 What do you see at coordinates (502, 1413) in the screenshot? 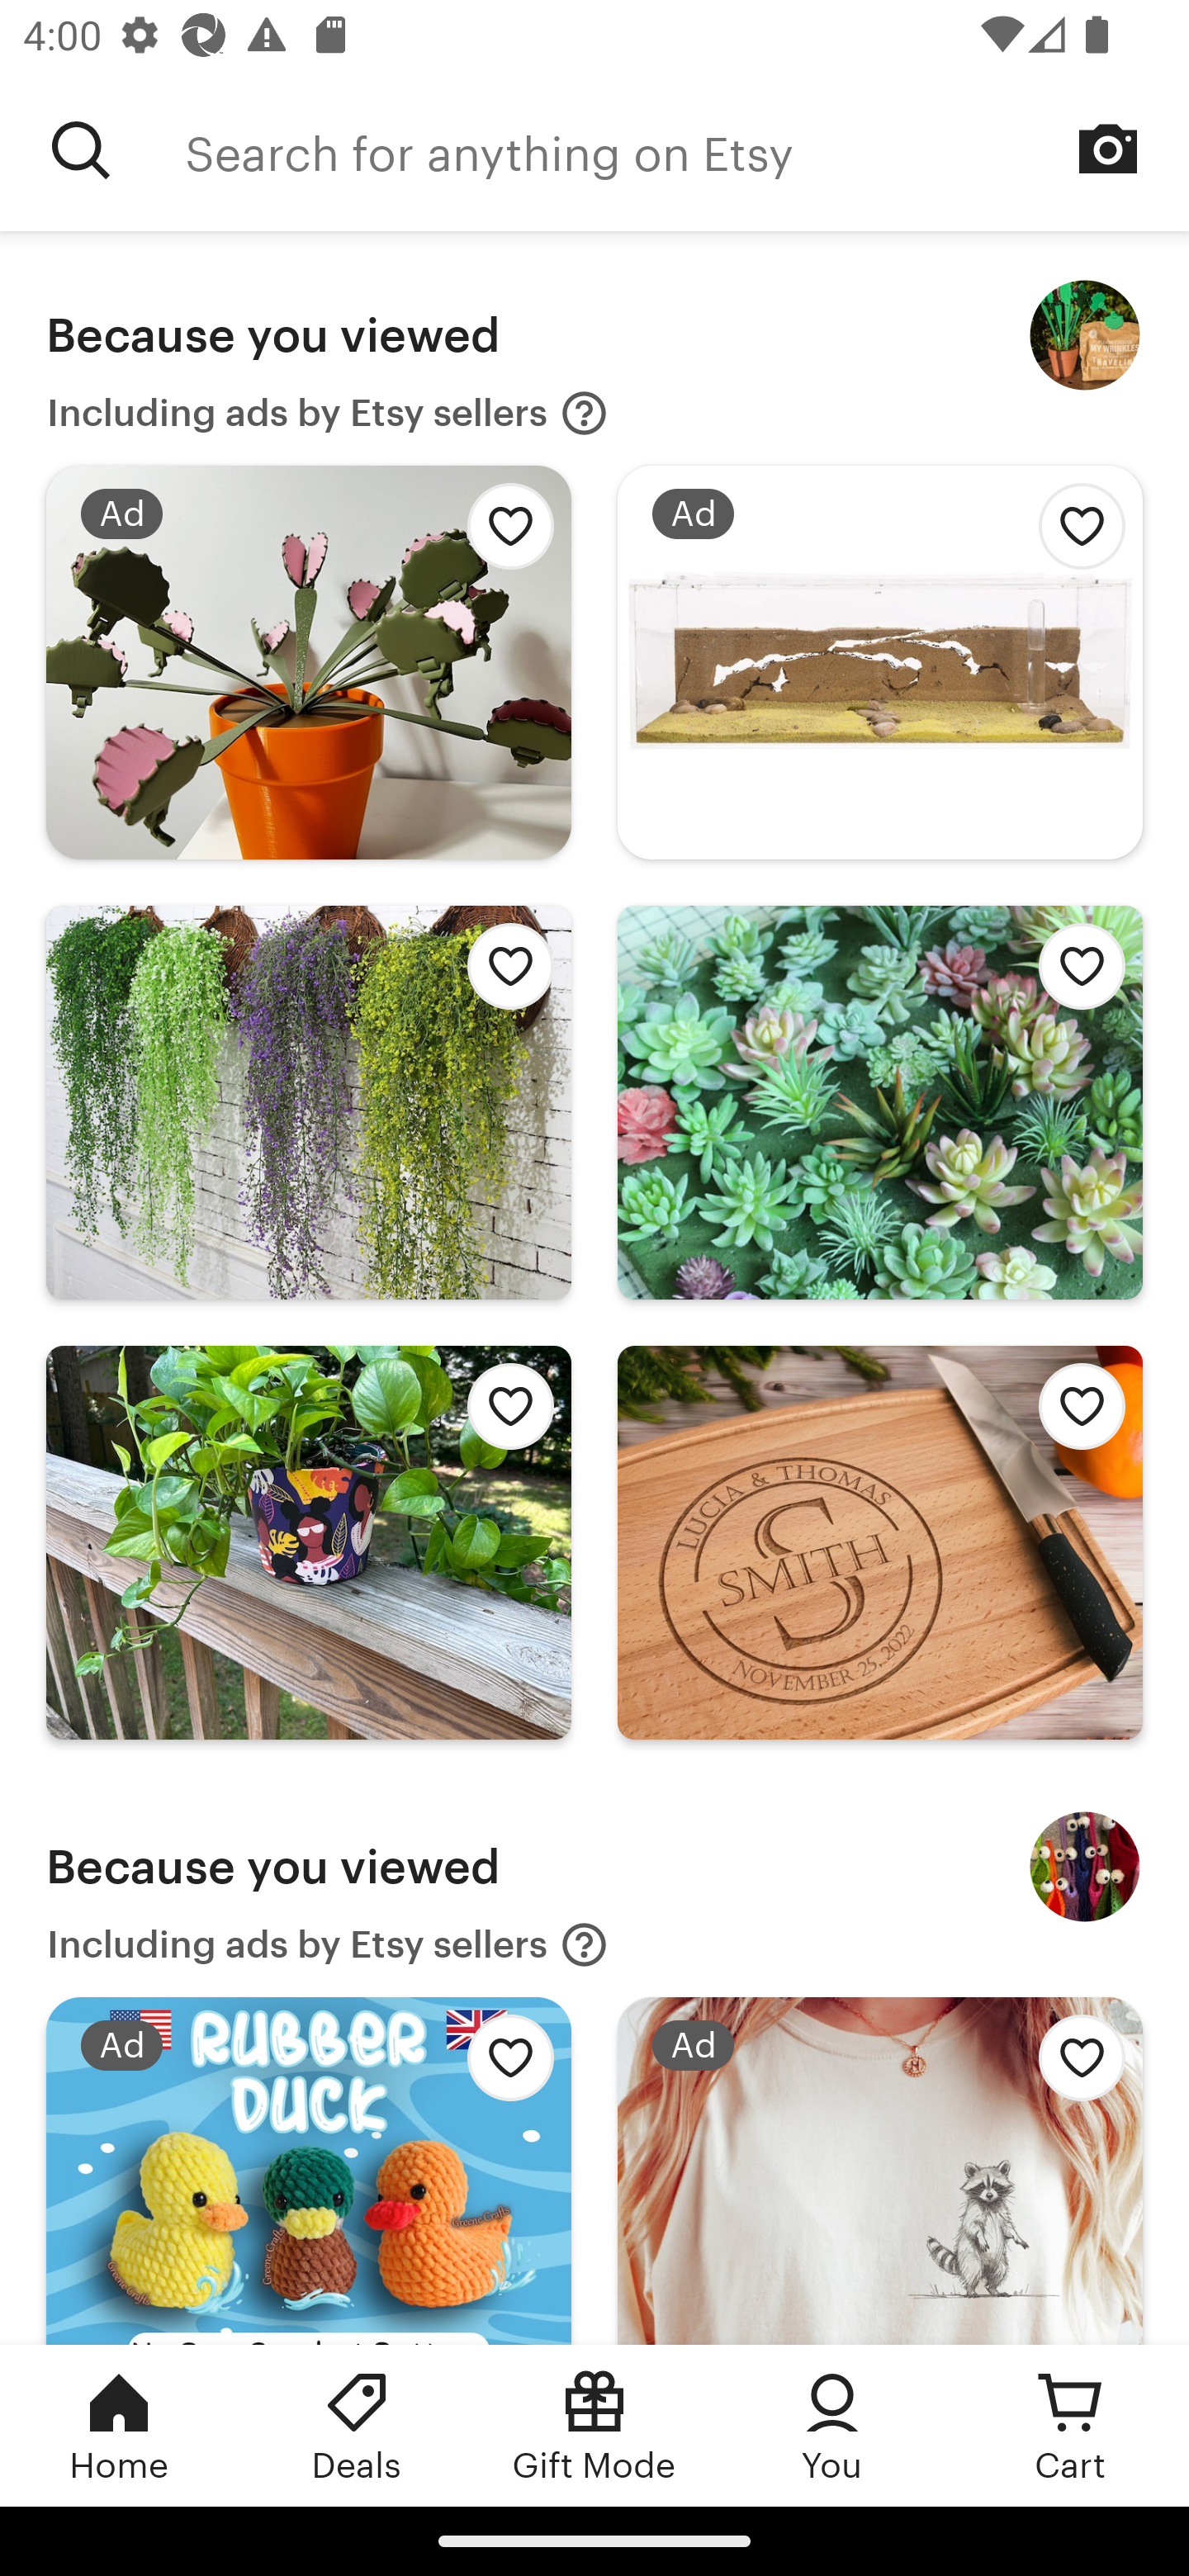
I see `Add Black Girl Magic to favorites` at bounding box center [502, 1413].